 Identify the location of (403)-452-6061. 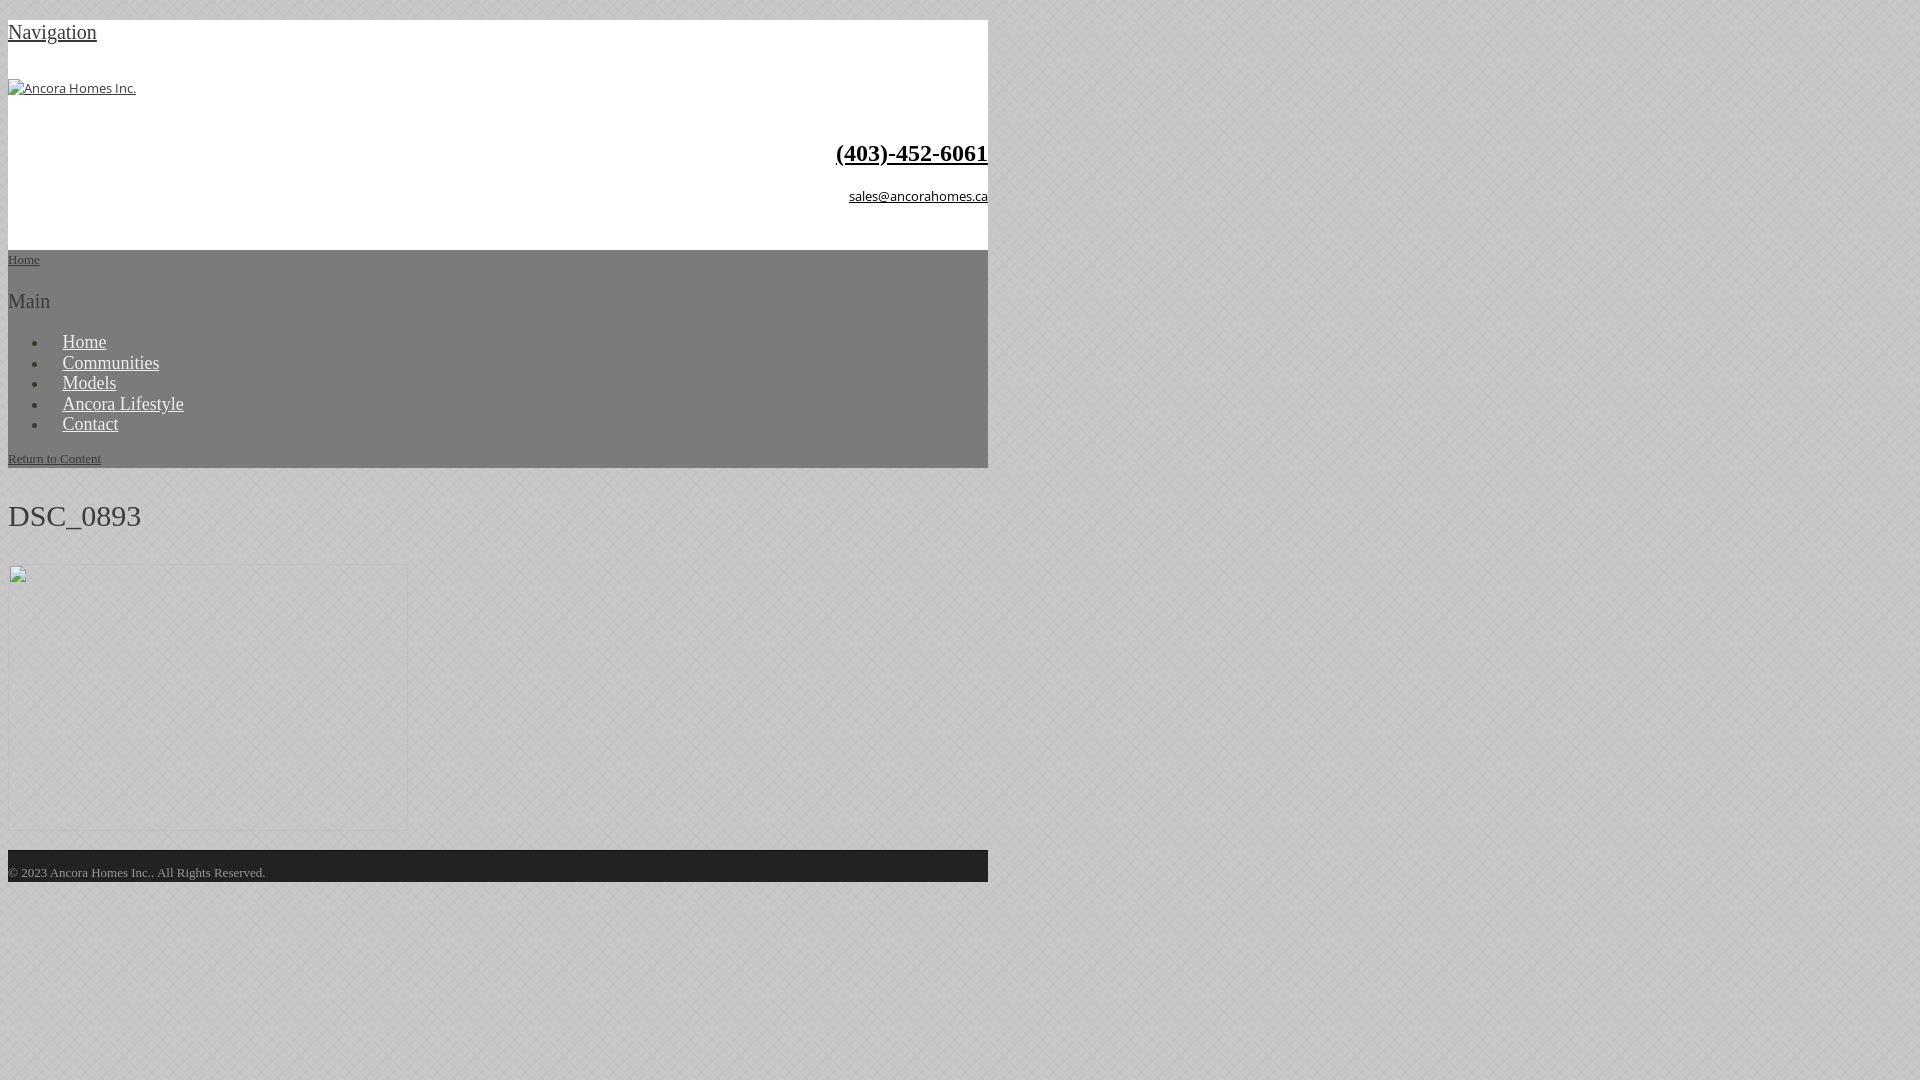
(912, 153).